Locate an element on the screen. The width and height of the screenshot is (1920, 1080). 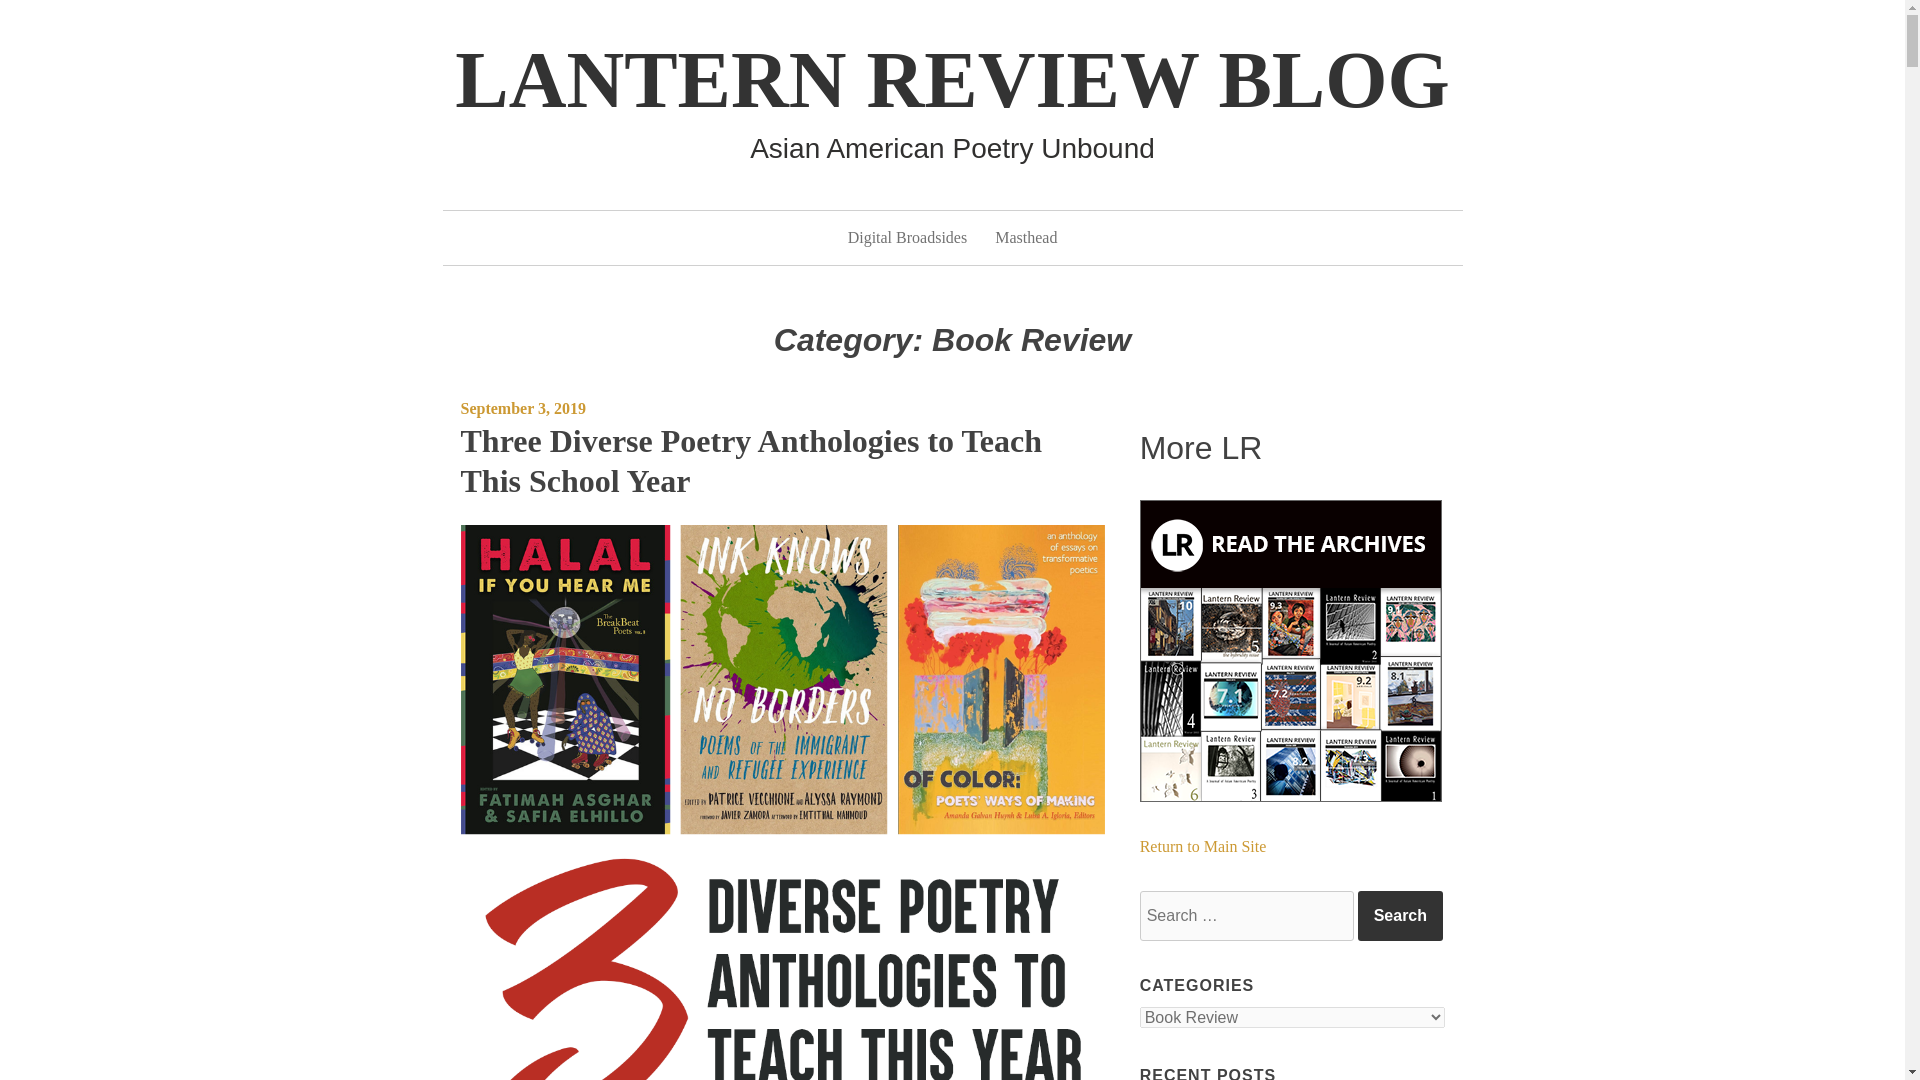
Search is located at coordinates (1400, 916).